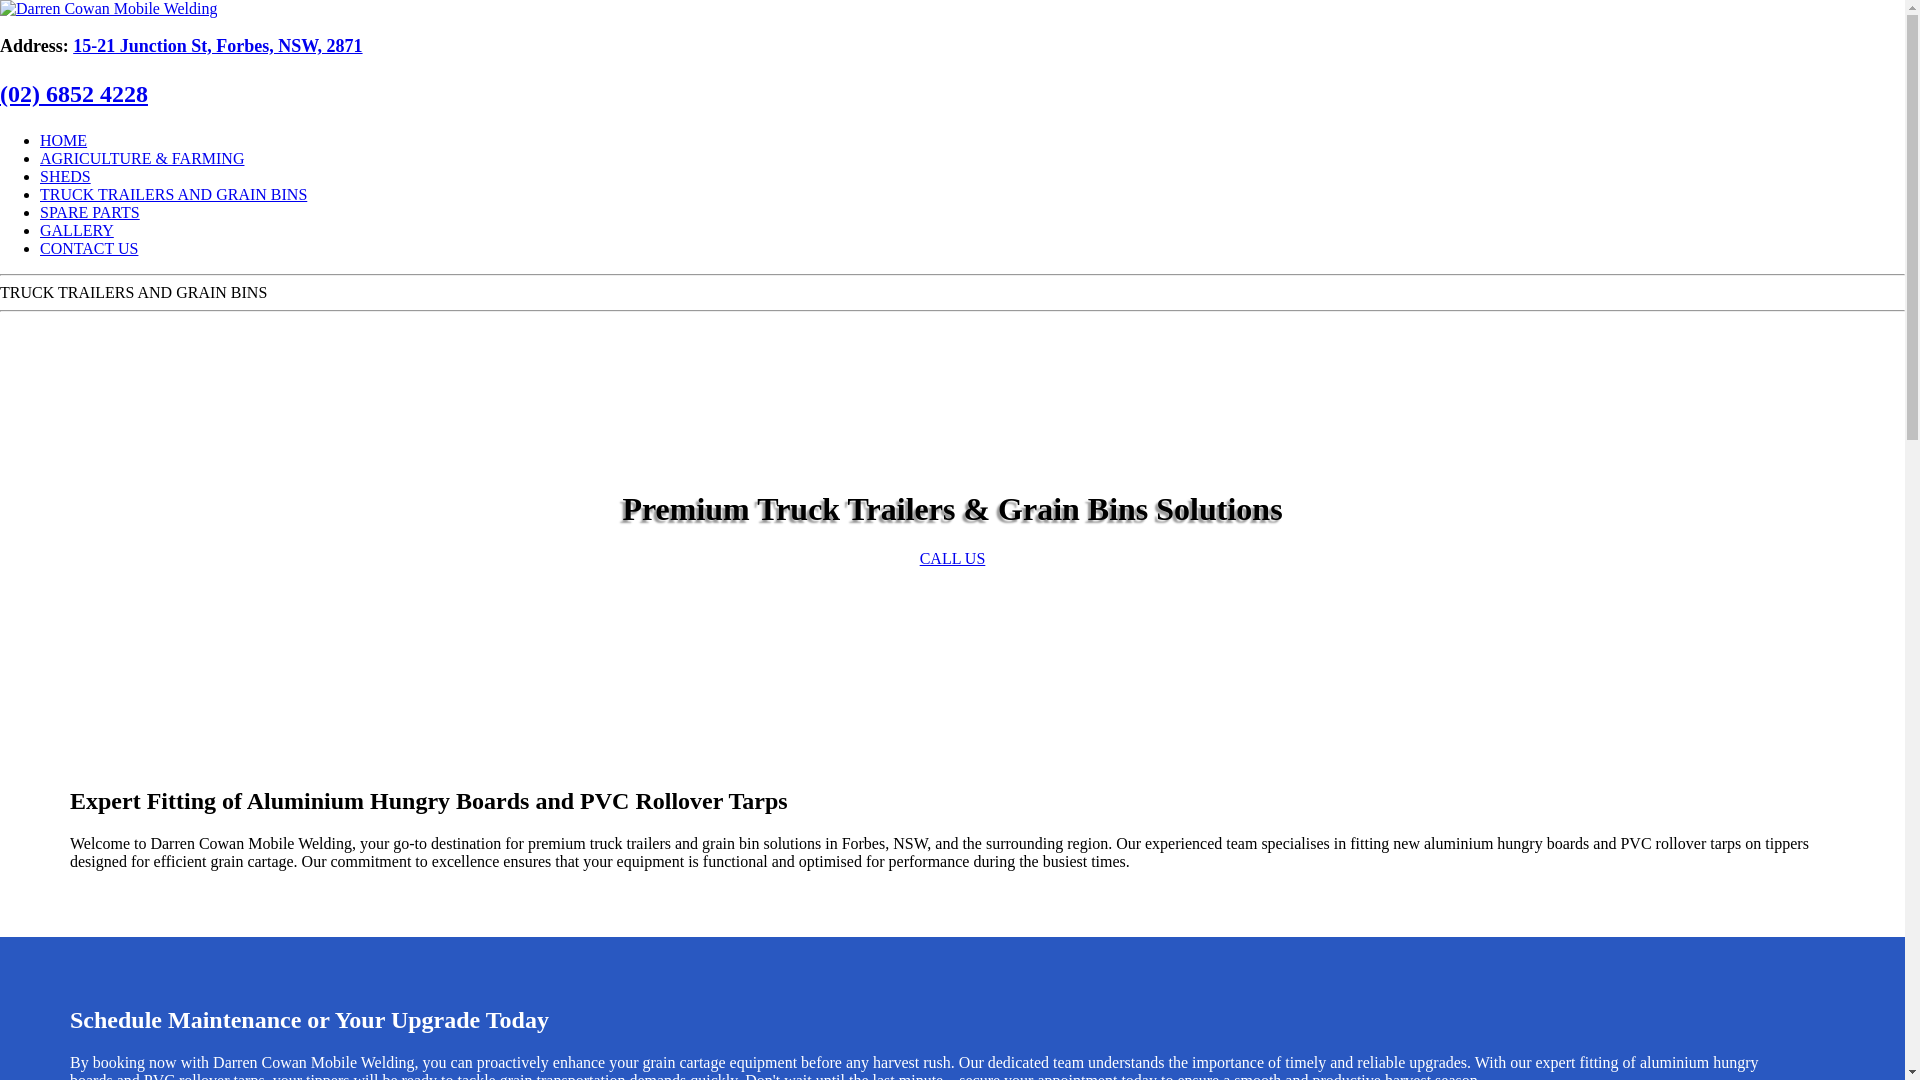 Image resolution: width=1920 pixels, height=1080 pixels. Describe the element at coordinates (108, 9) in the screenshot. I see `Darren Cowan Mobile Welding` at that location.